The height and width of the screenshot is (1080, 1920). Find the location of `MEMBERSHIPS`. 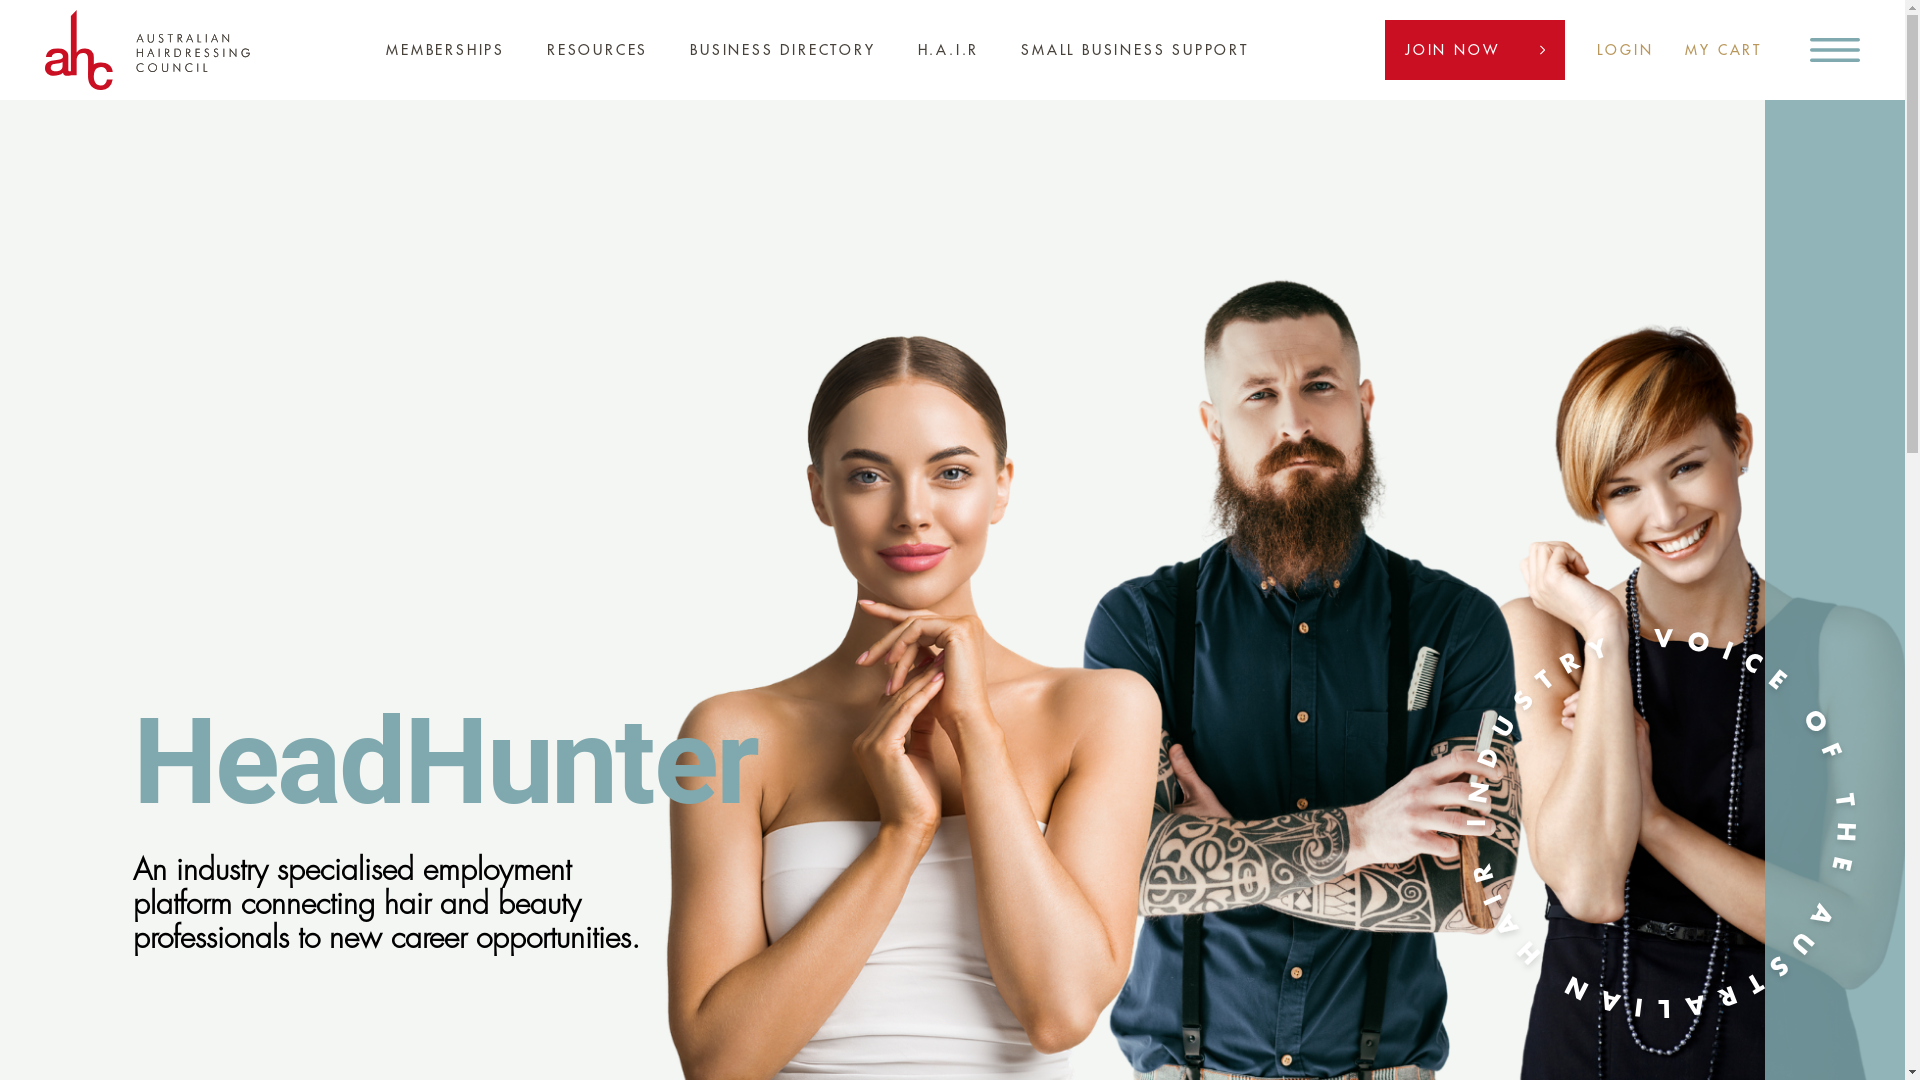

MEMBERSHIPS is located at coordinates (446, 50).